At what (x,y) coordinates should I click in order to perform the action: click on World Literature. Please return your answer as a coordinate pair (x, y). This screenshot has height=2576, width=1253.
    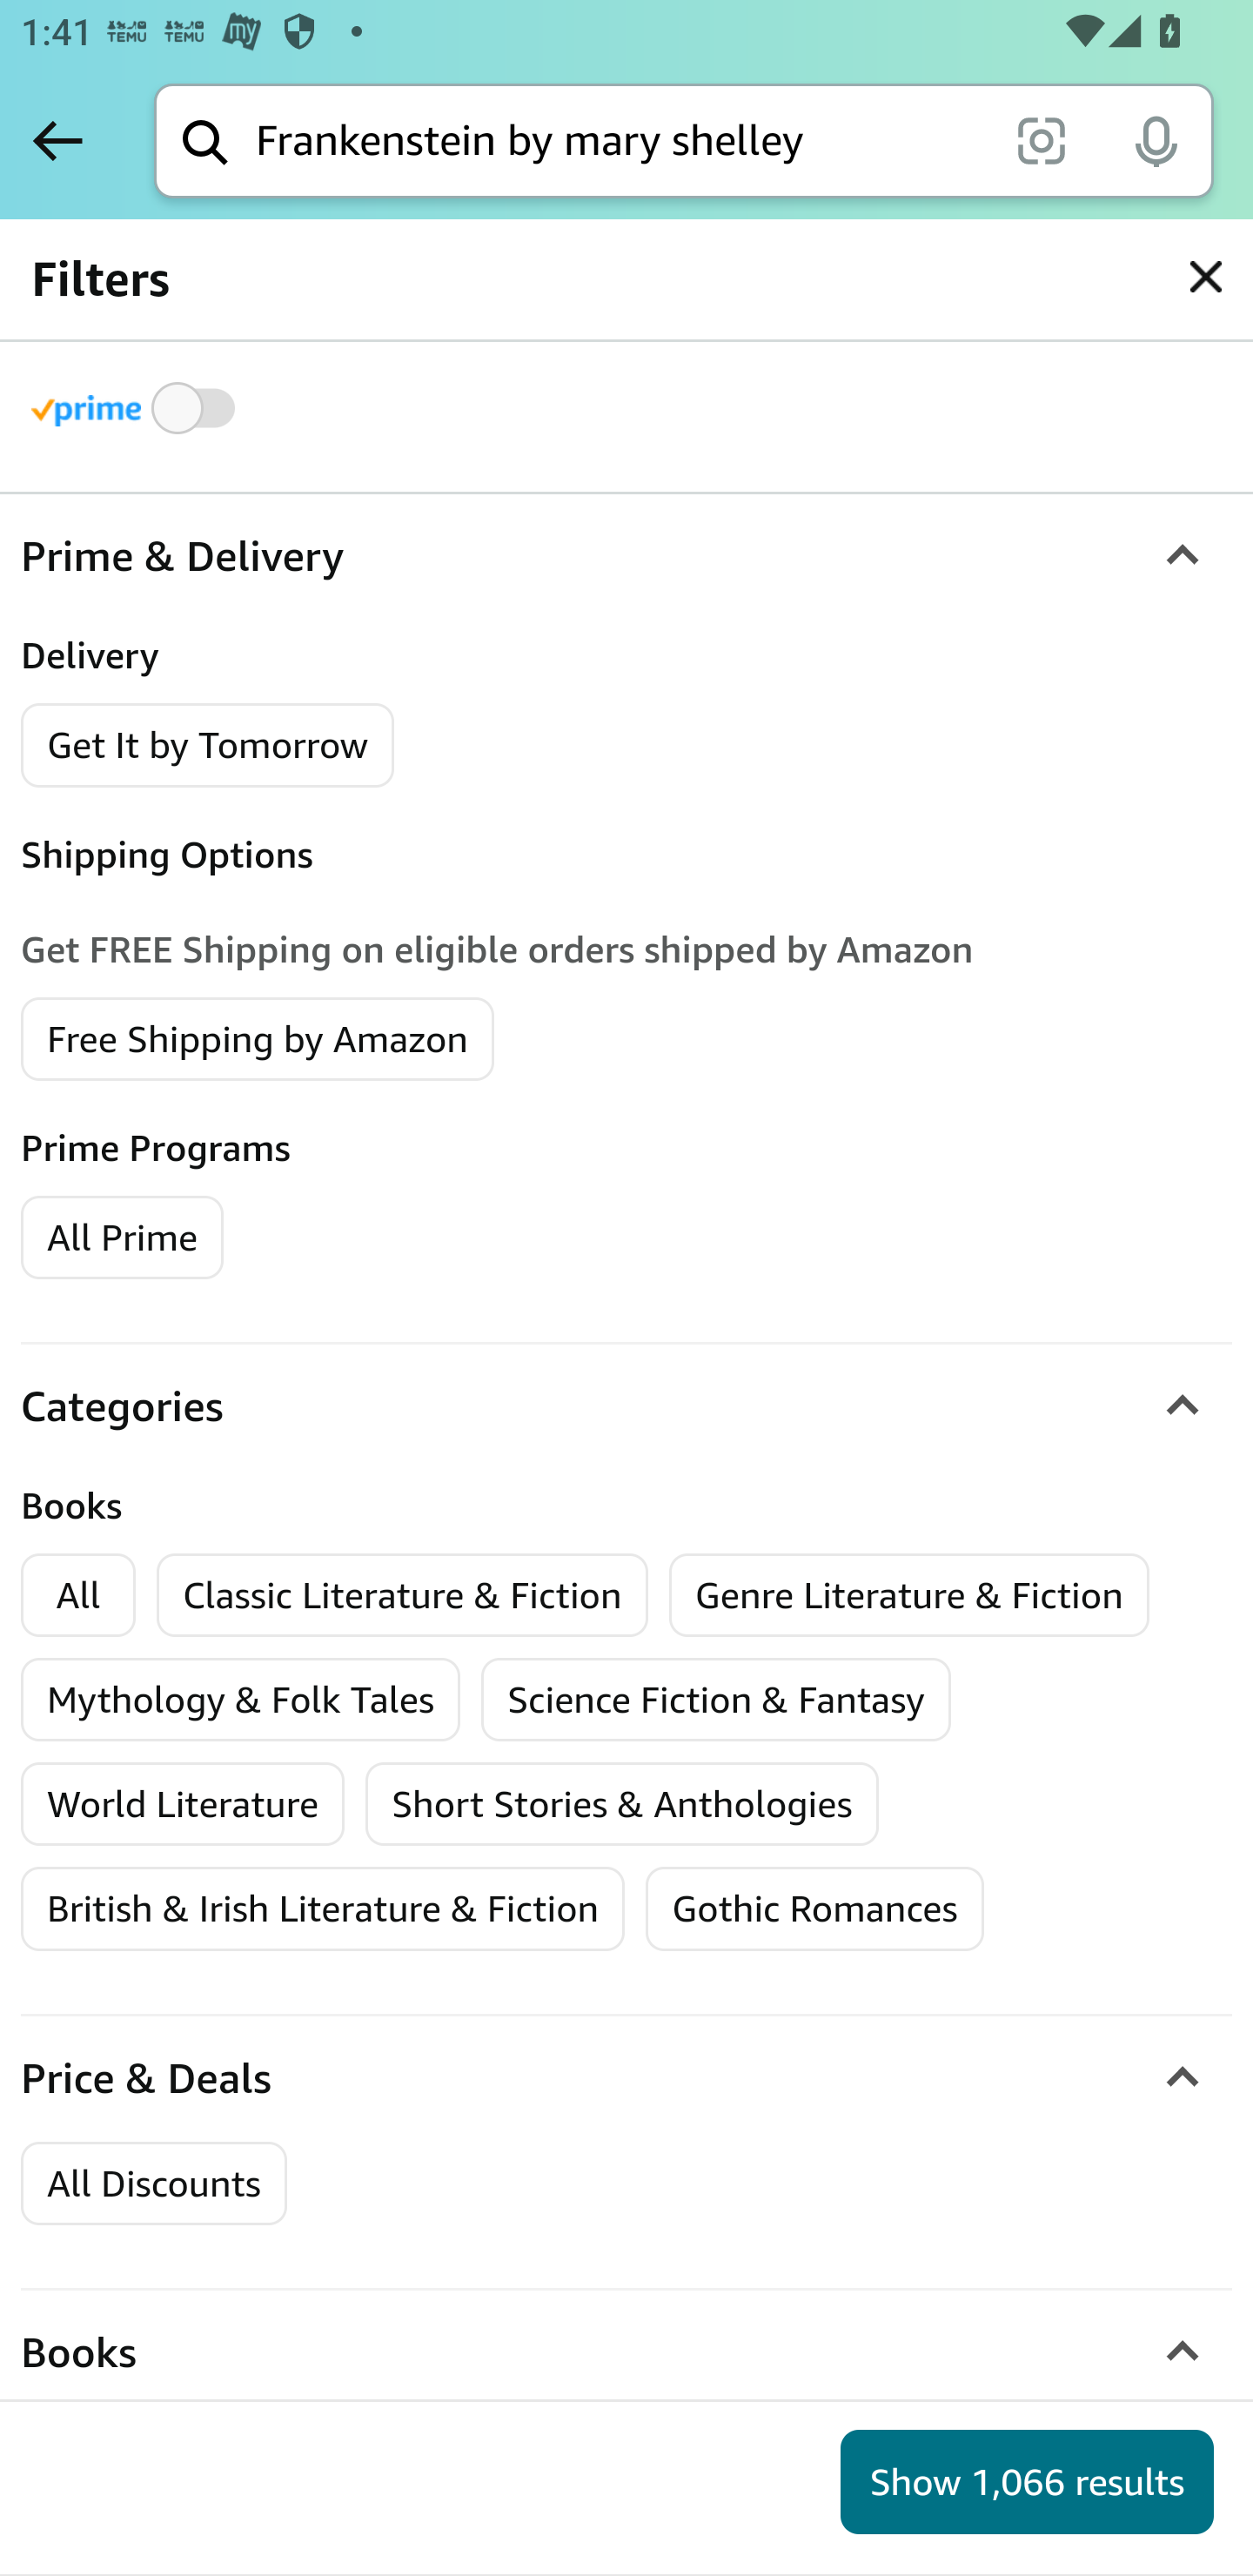
    Looking at the image, I should click on (184, 1805).